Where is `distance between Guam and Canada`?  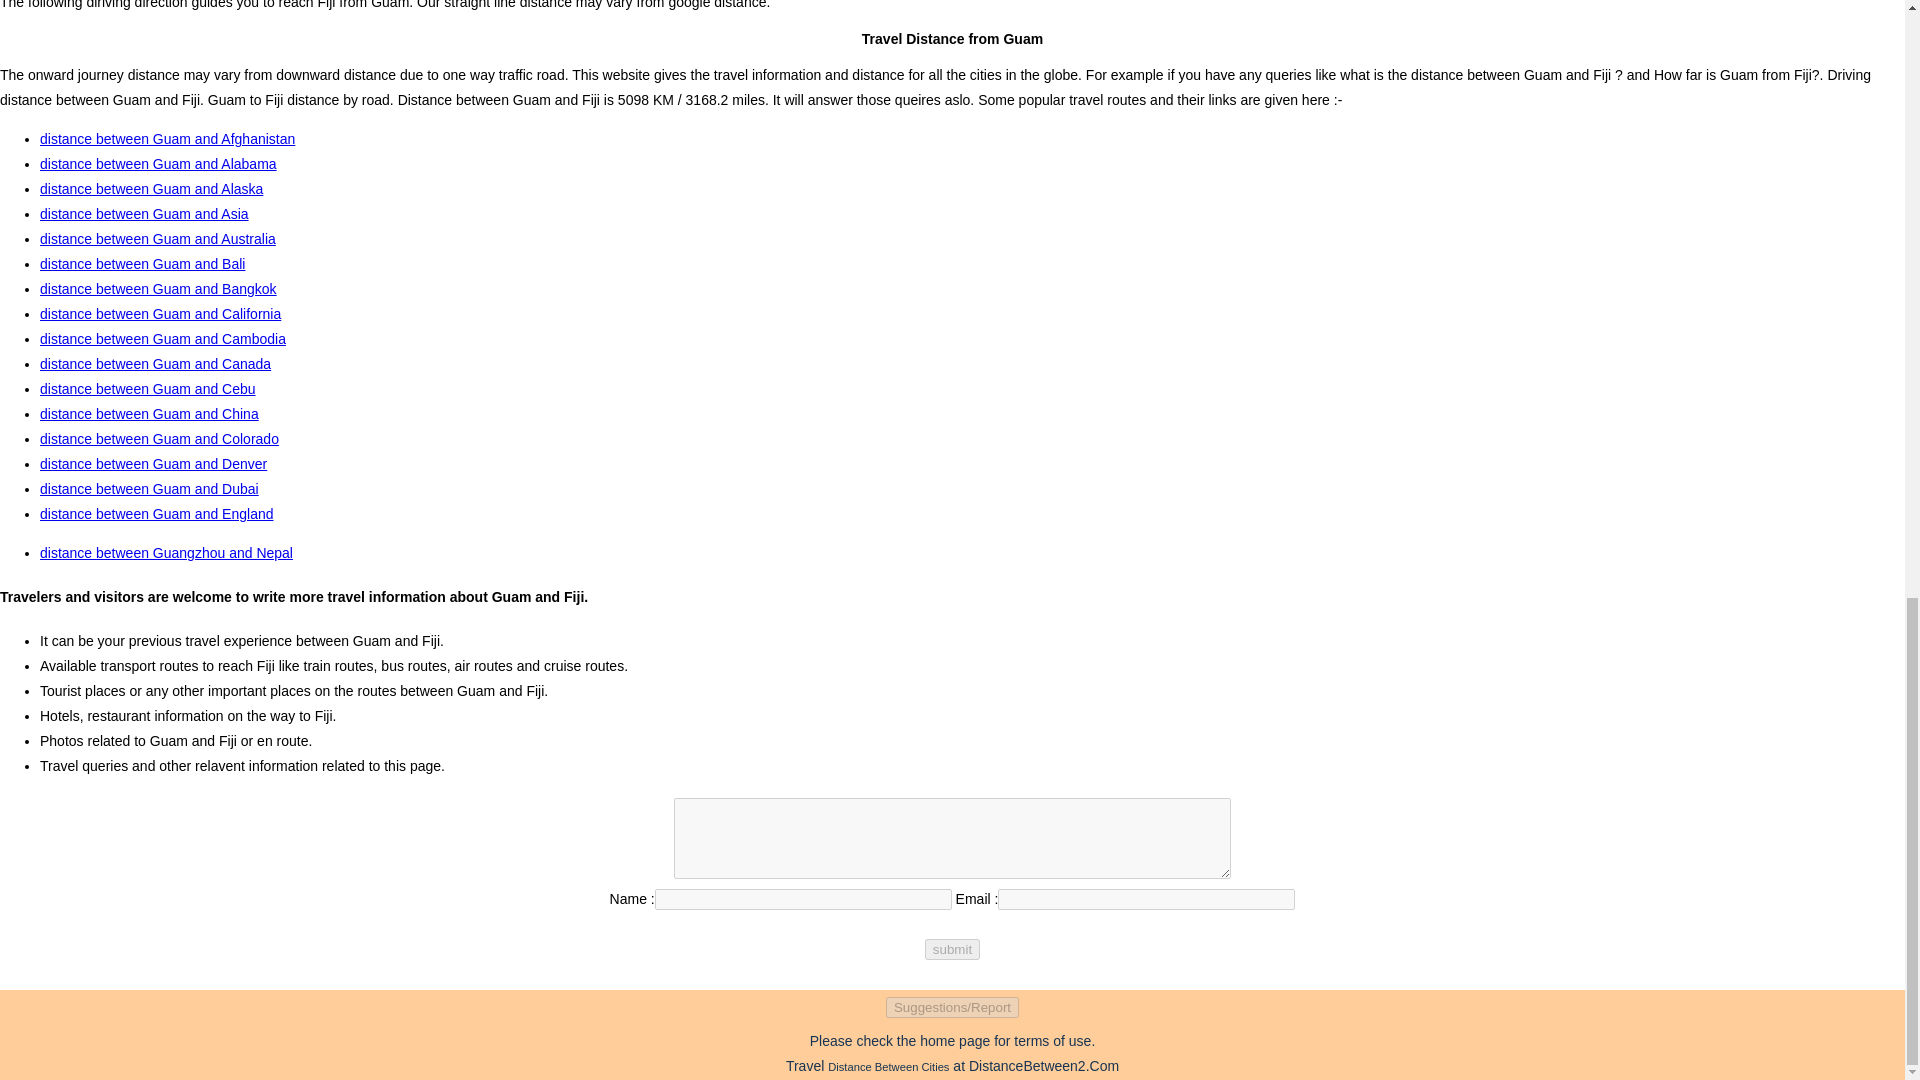
distance between Guam and Canada is located at coordinates (155, 364).